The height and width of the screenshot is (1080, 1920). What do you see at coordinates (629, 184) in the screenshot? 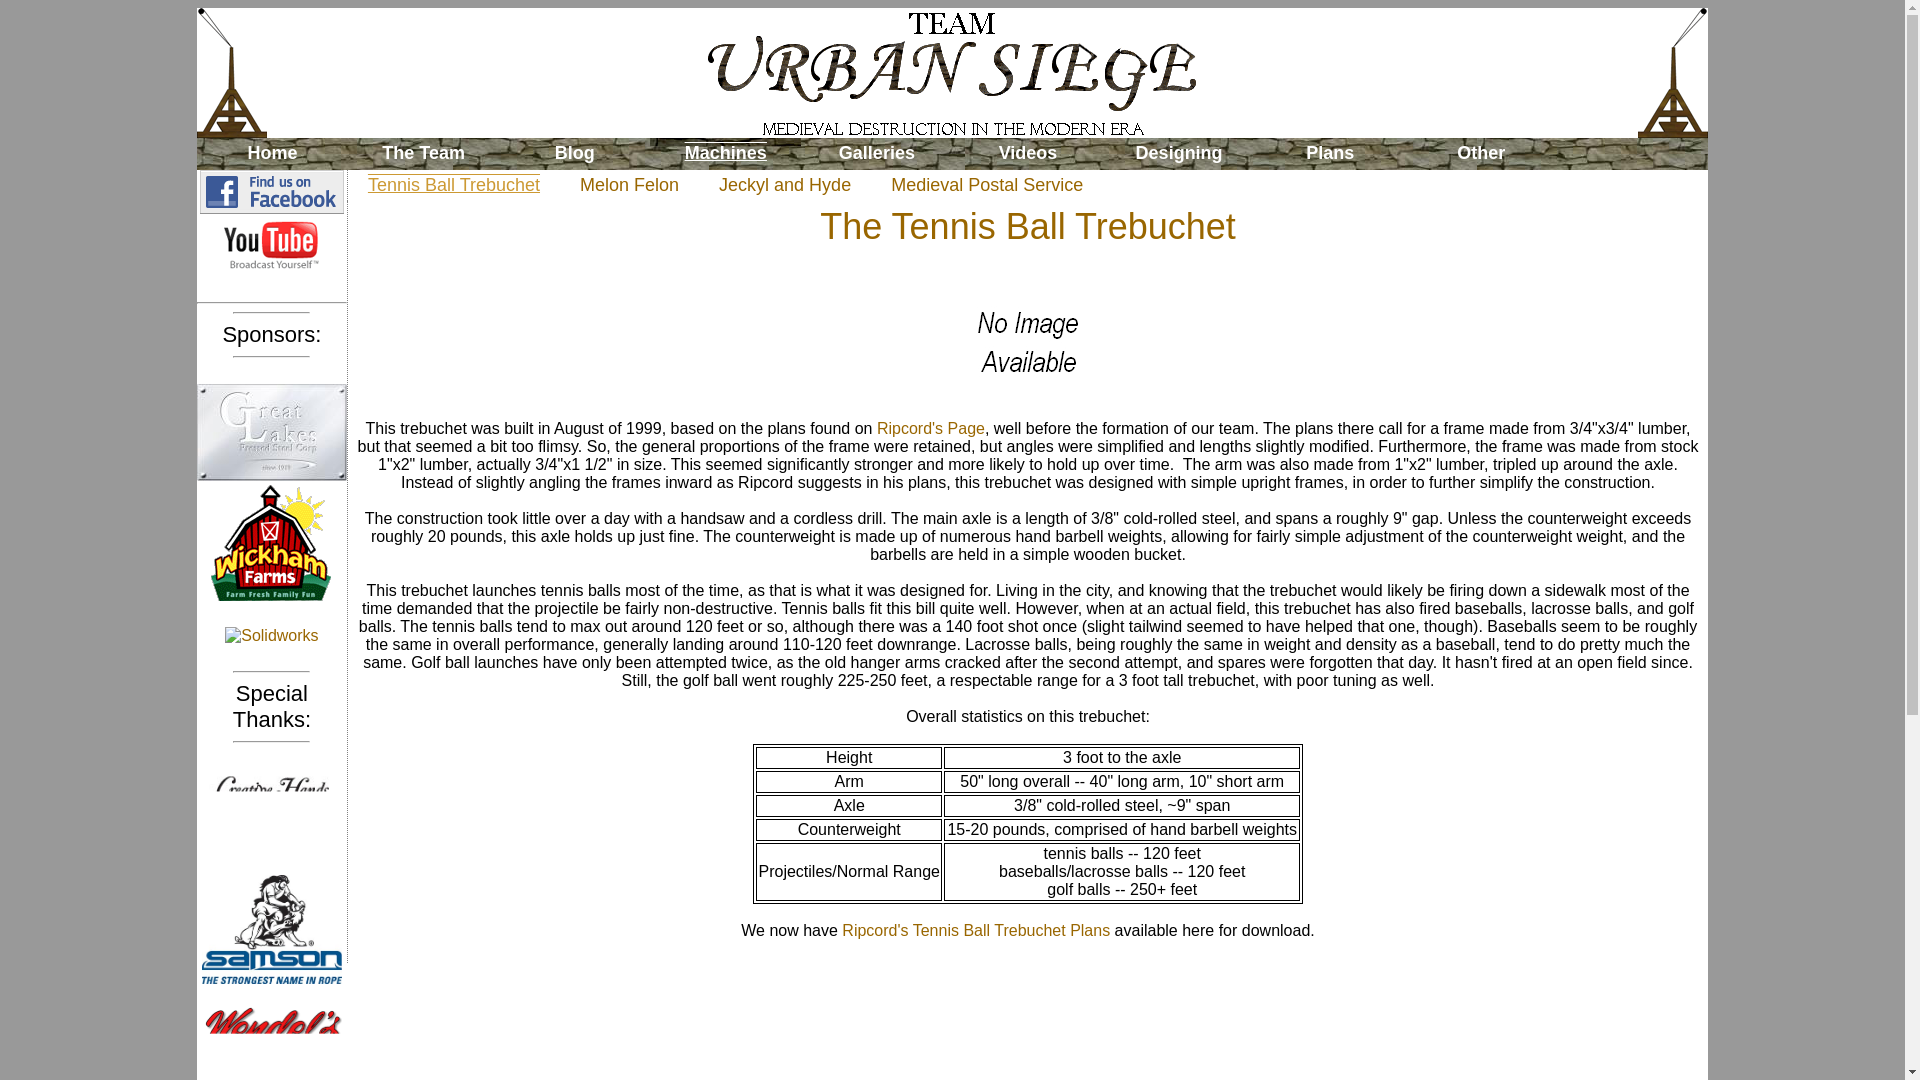
I see `Melon Felon` at bounding box center [629, 184].